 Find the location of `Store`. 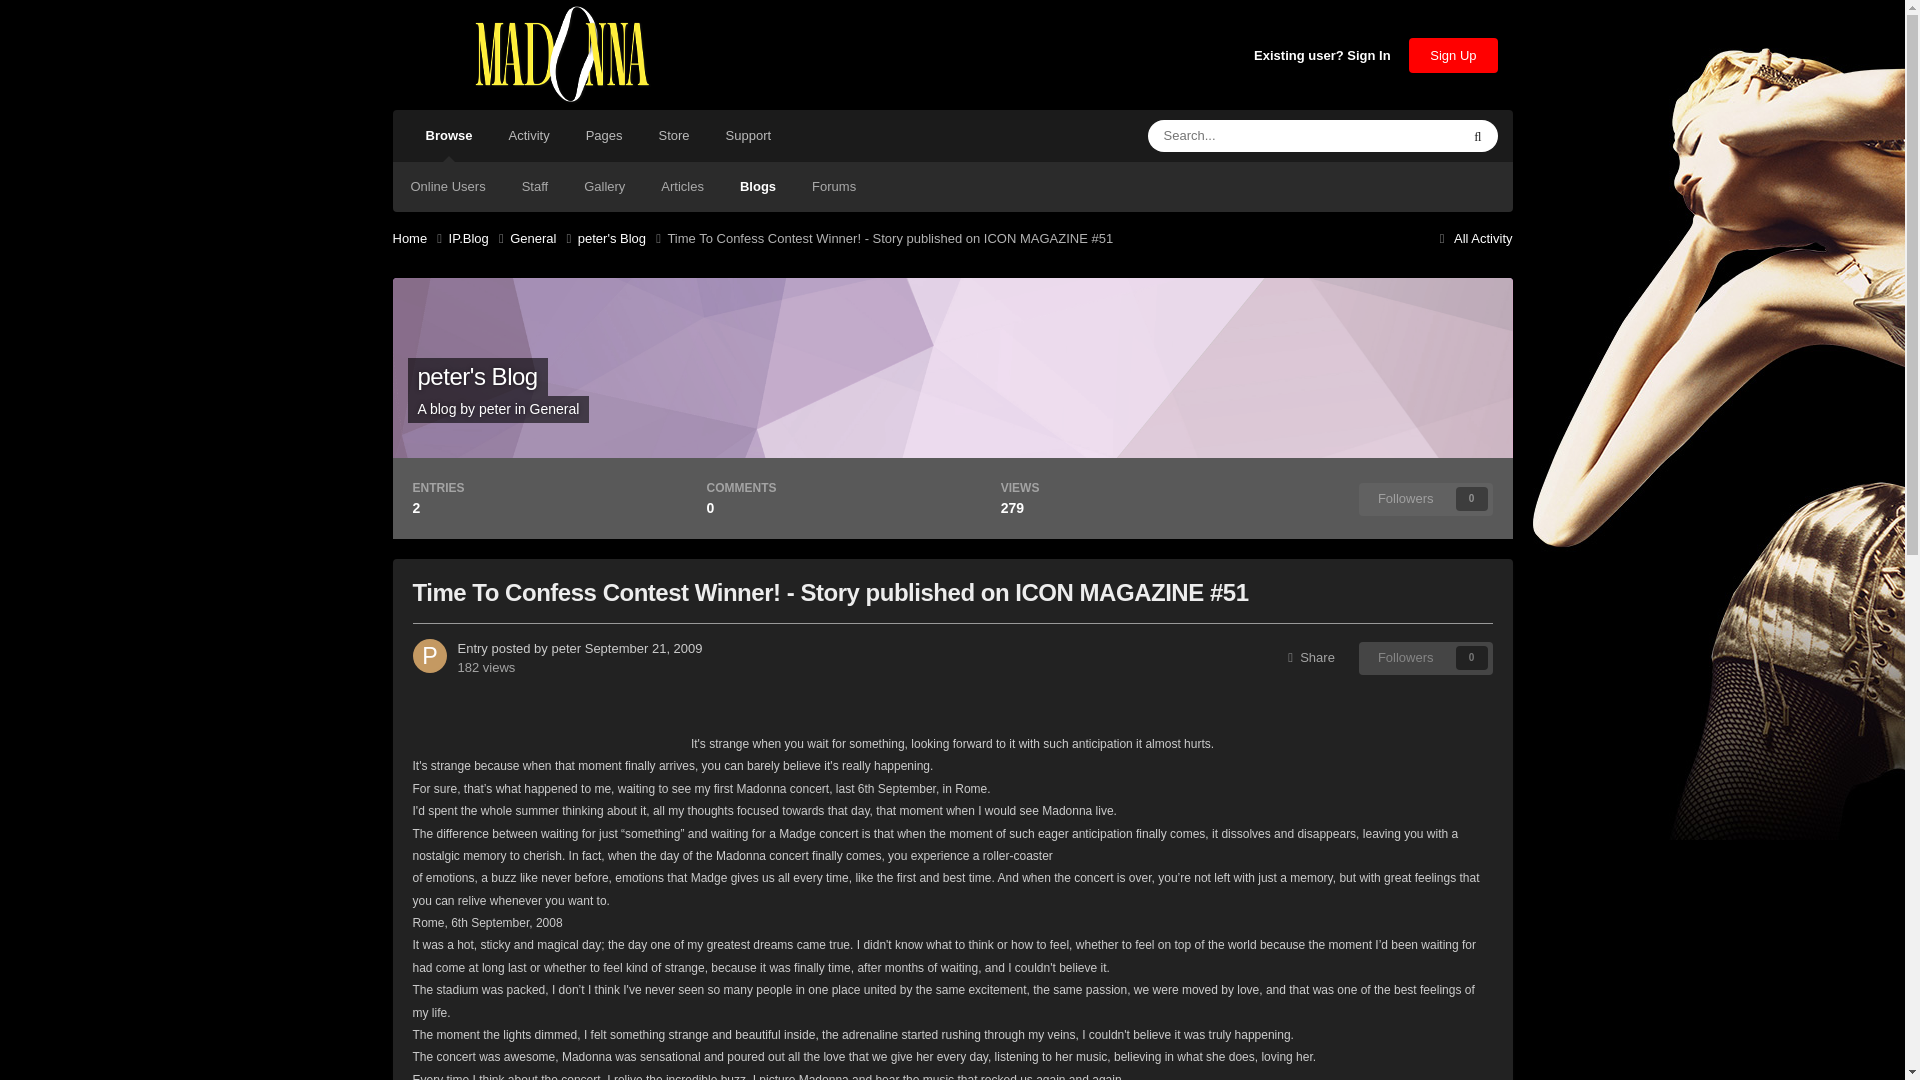

Store is located at coordinates (674, 136).